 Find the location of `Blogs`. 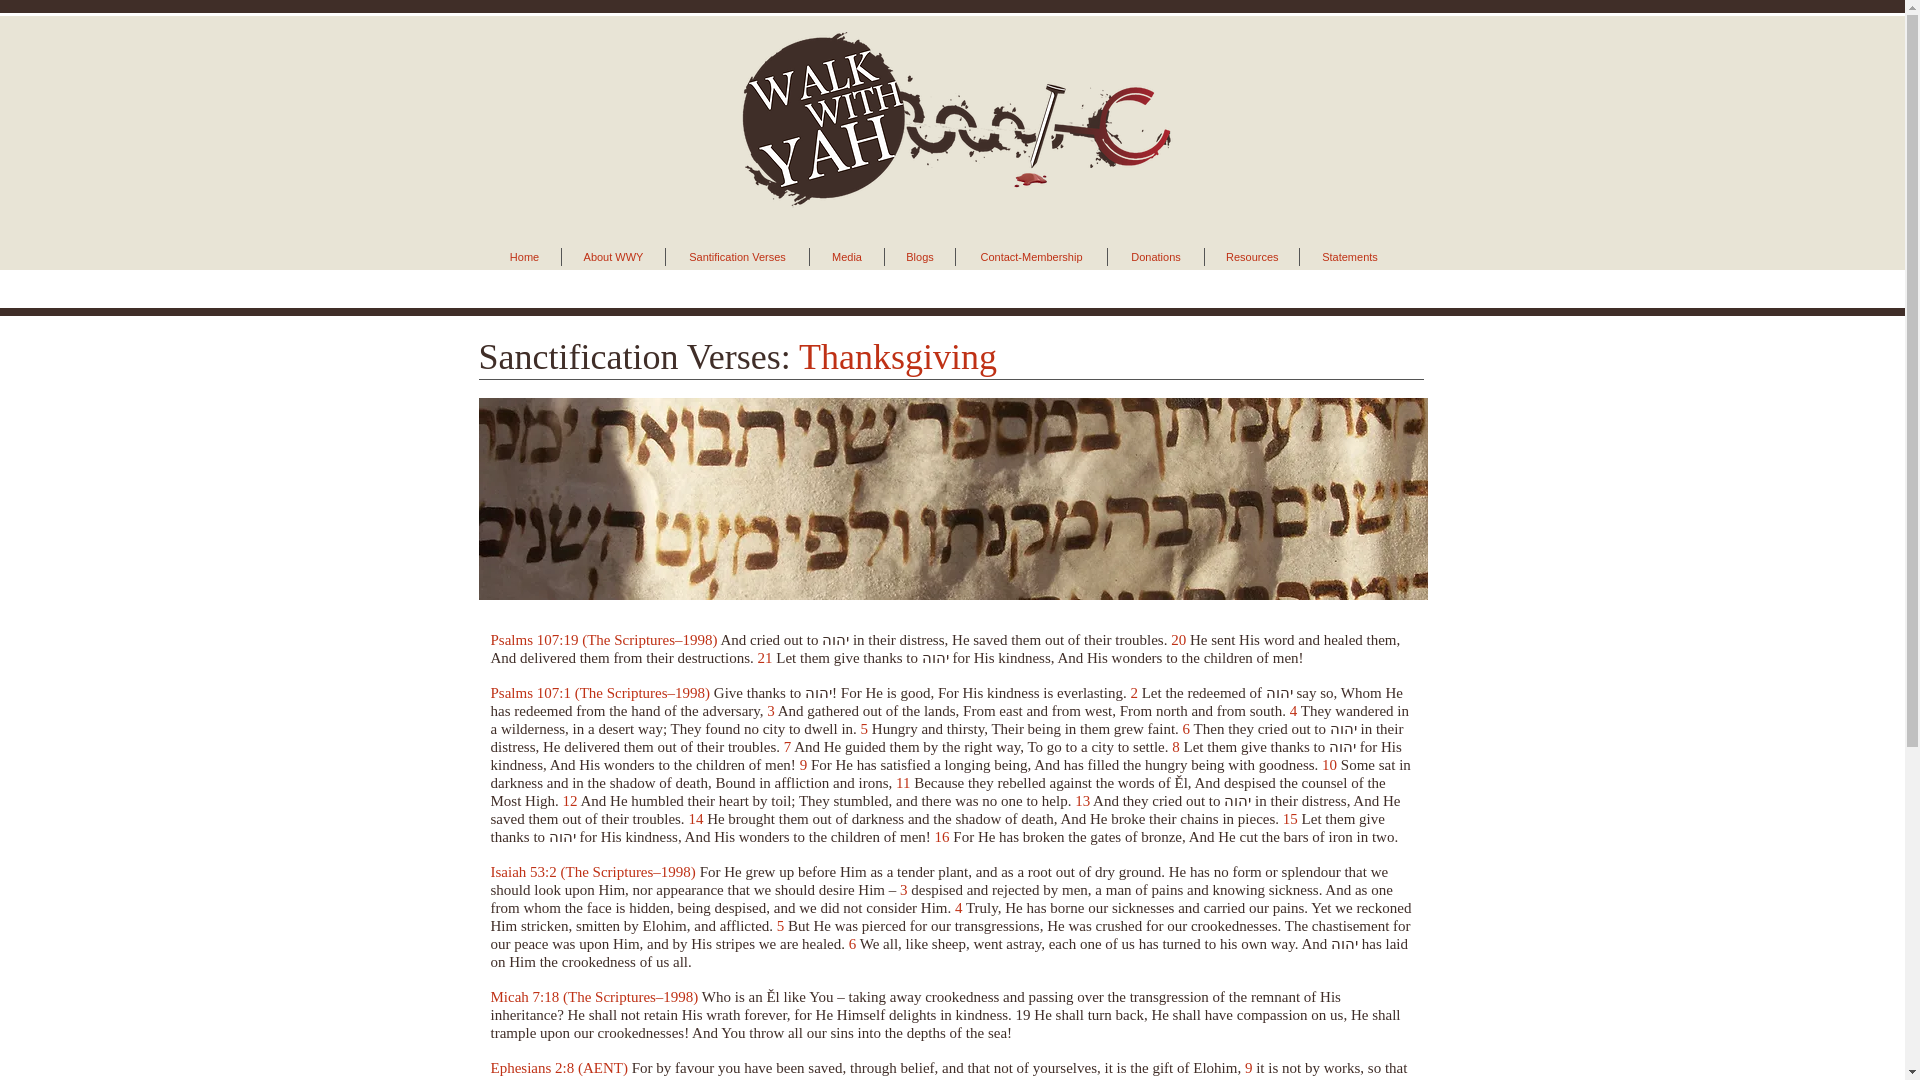

Blogs is located at coordinates (920, 256).